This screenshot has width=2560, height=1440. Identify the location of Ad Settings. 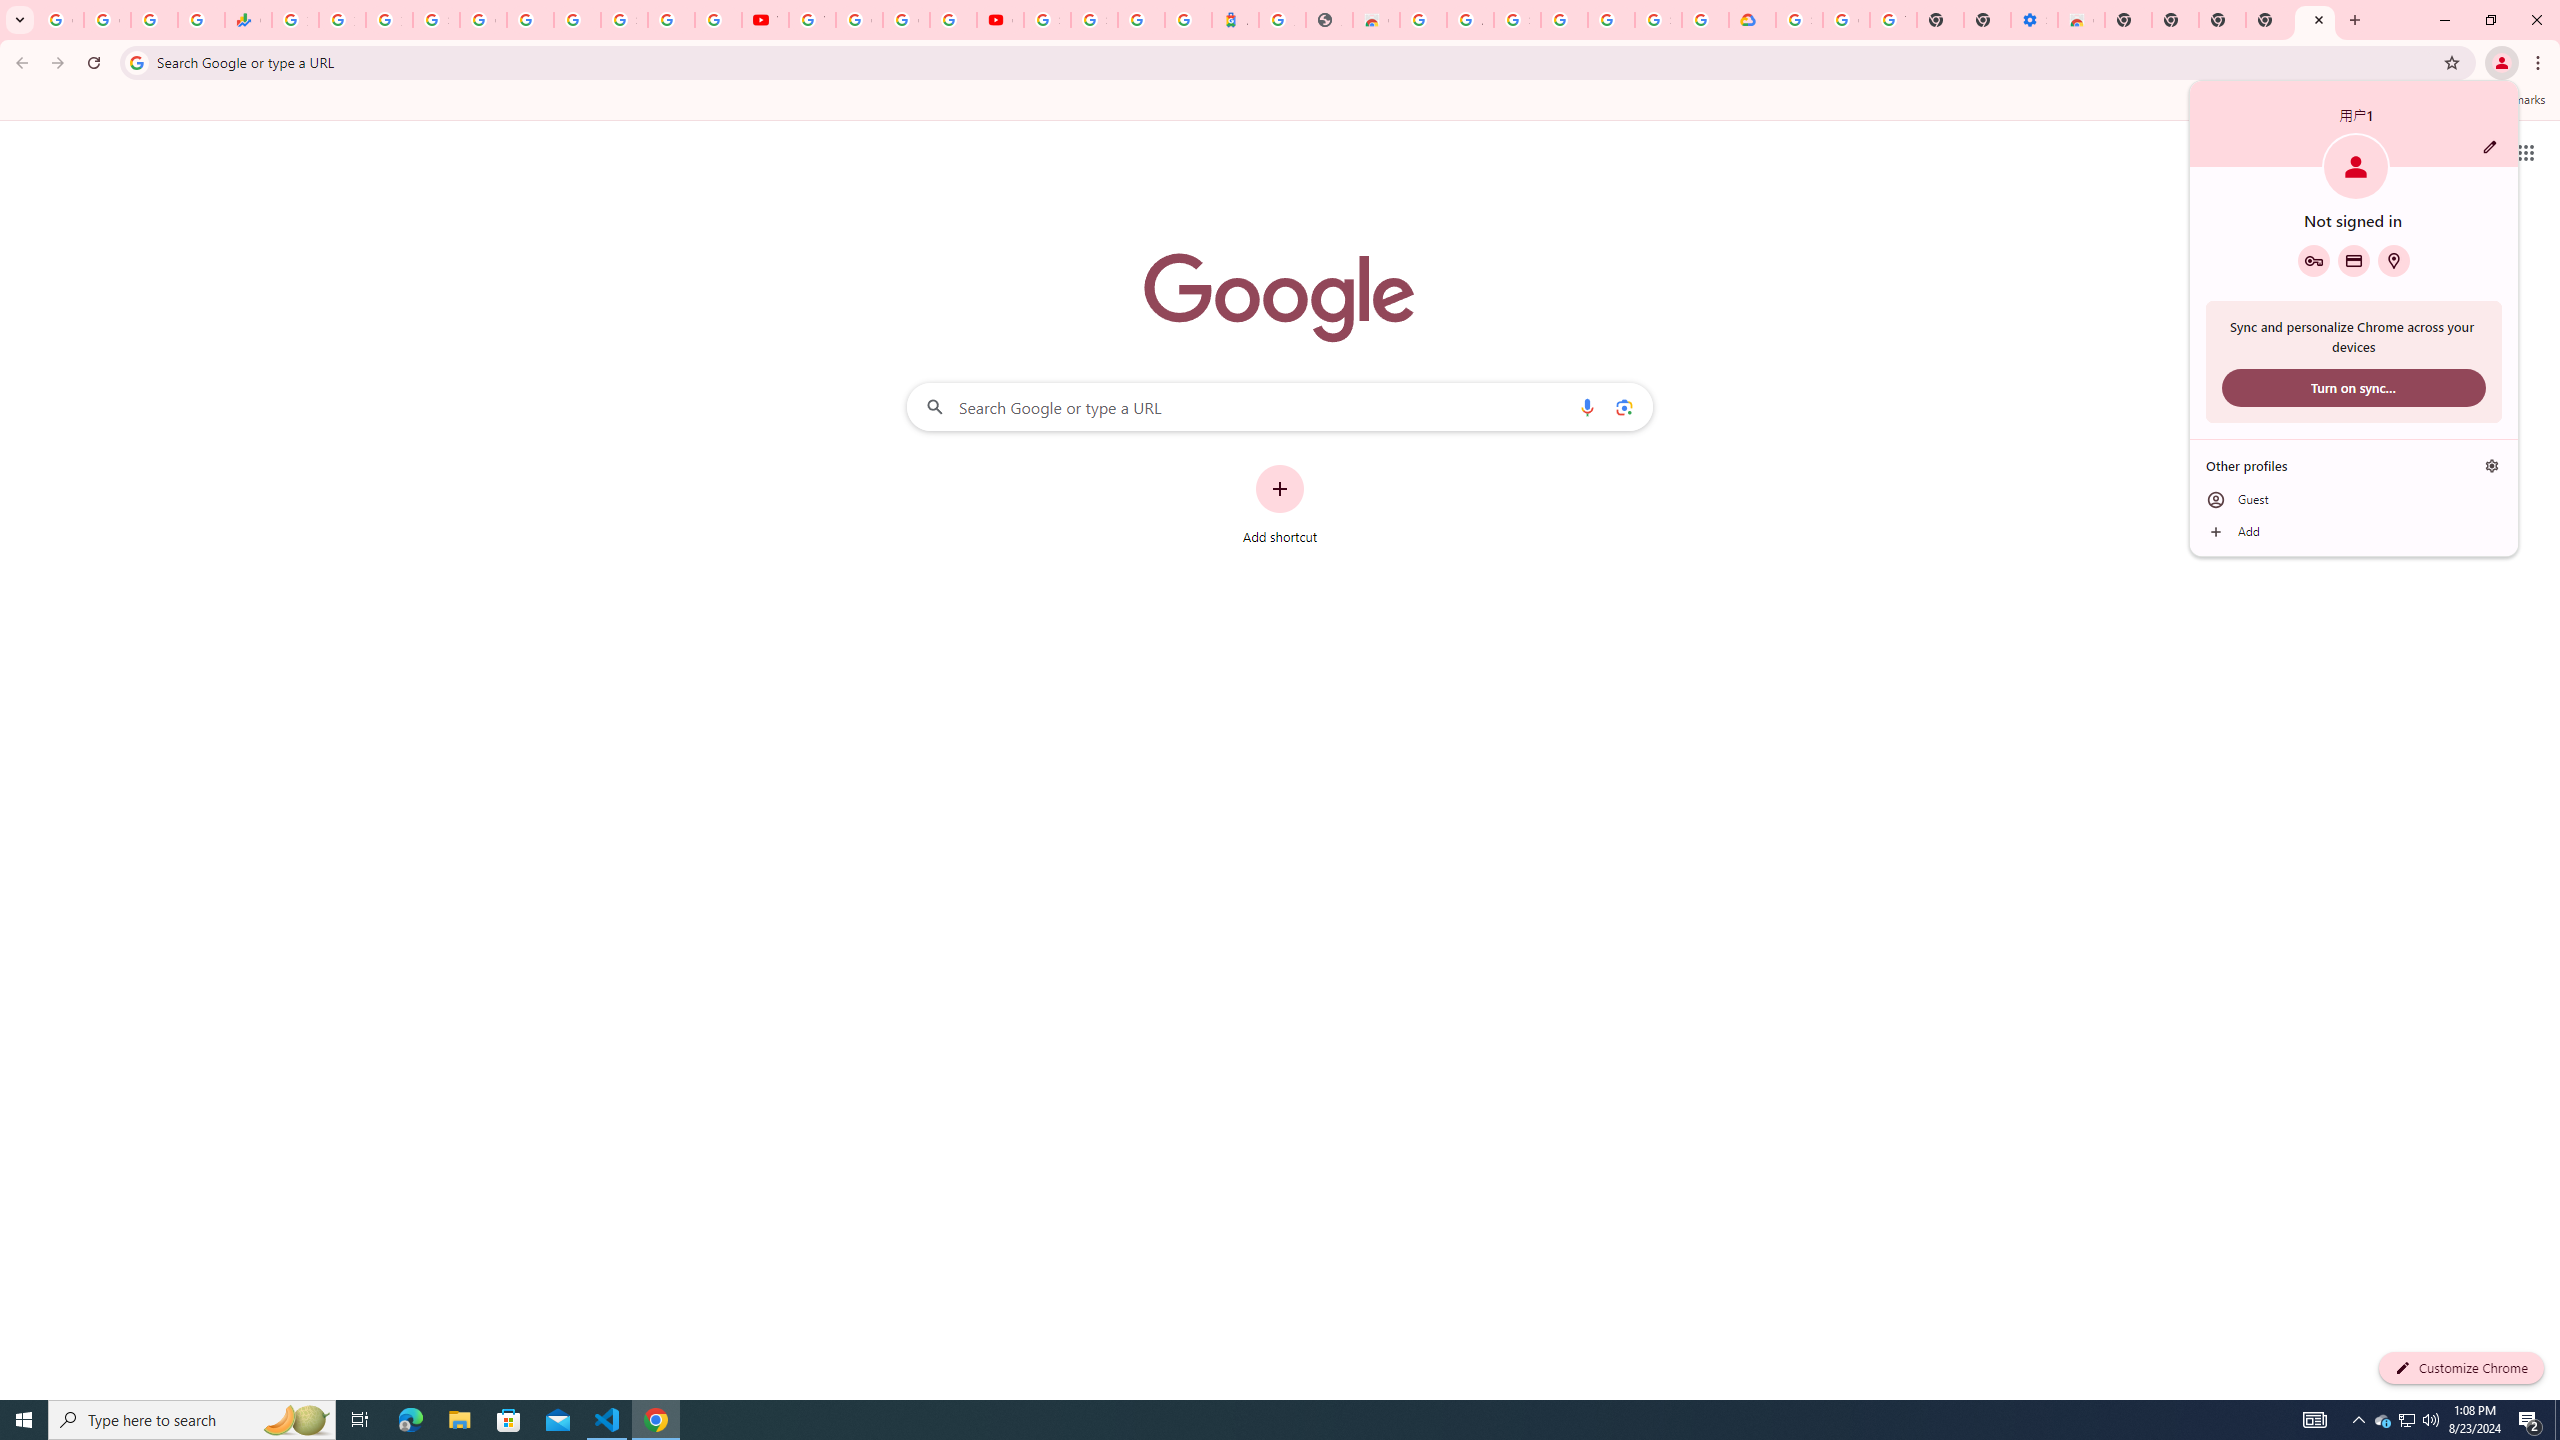
(1470, 20).